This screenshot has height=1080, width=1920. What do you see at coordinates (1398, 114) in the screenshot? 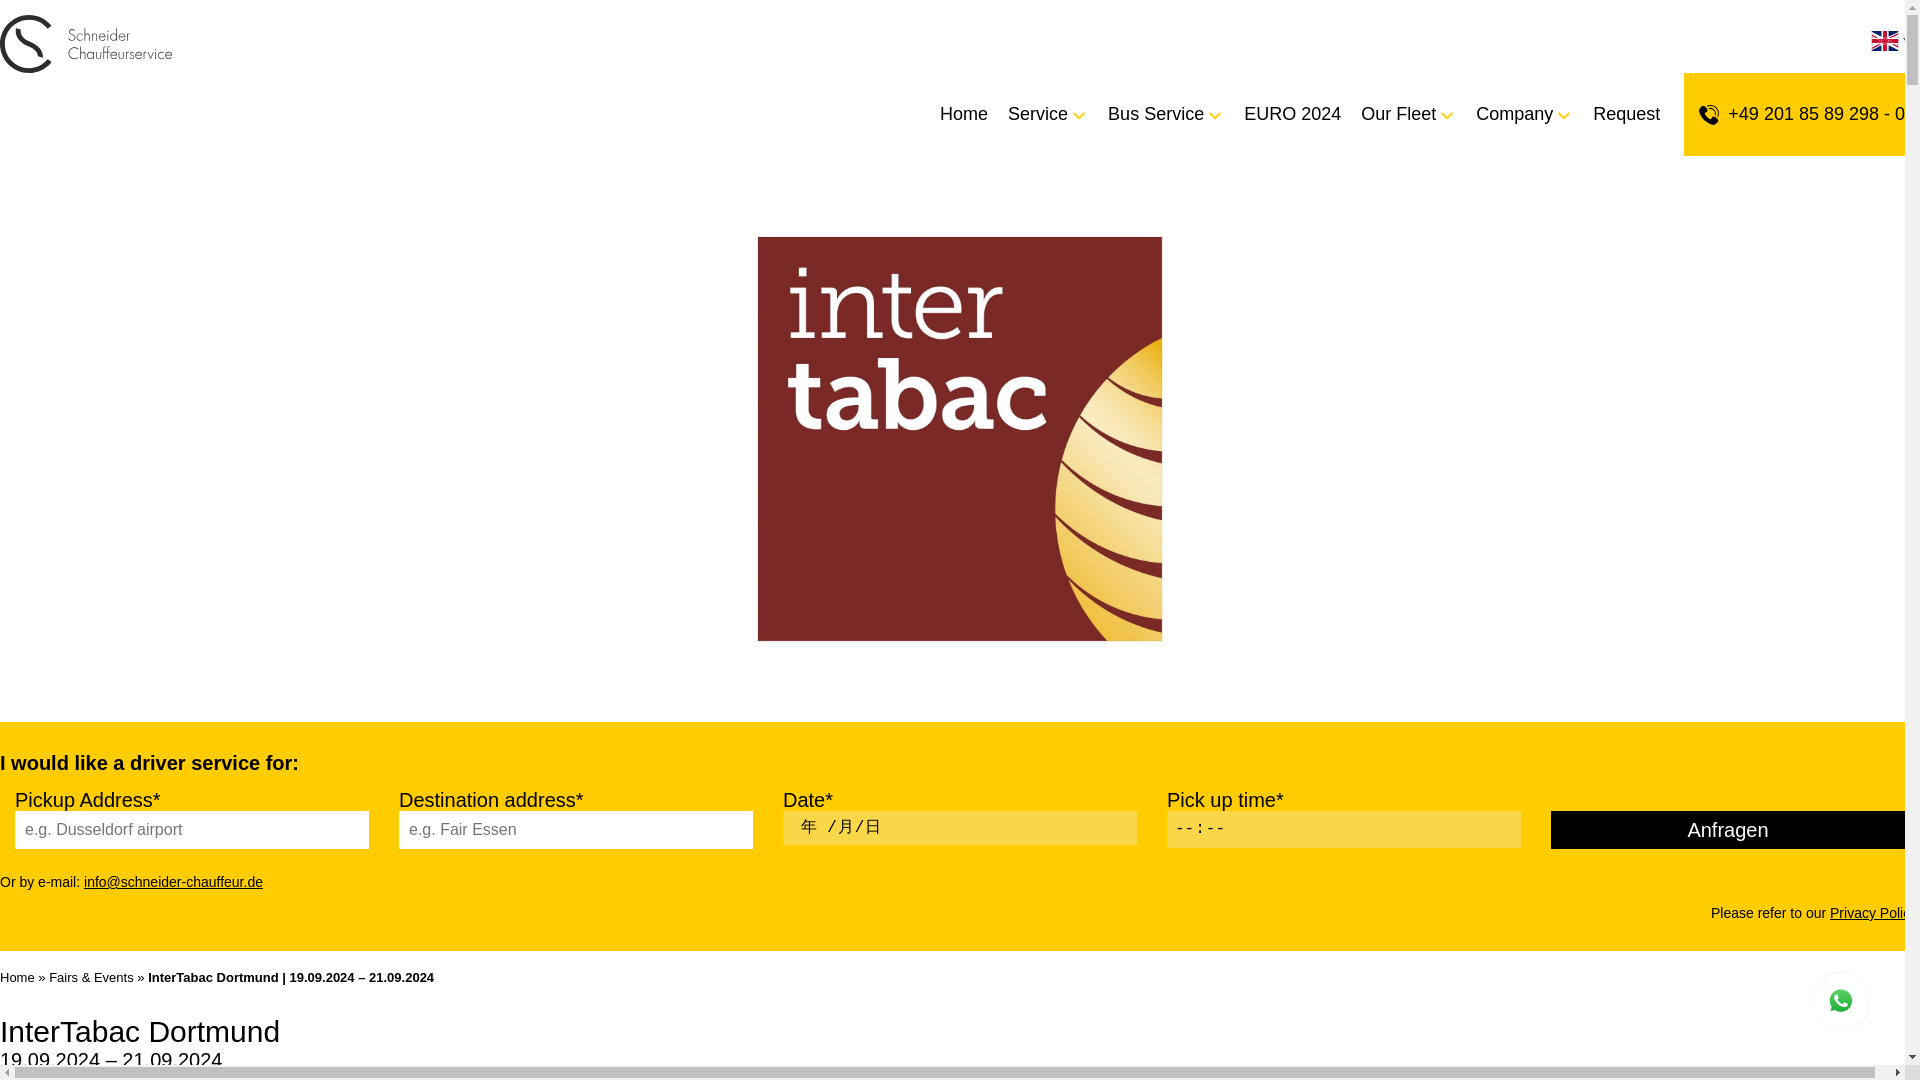
I see `Our Fleet` at bounding box center [1398, 114].